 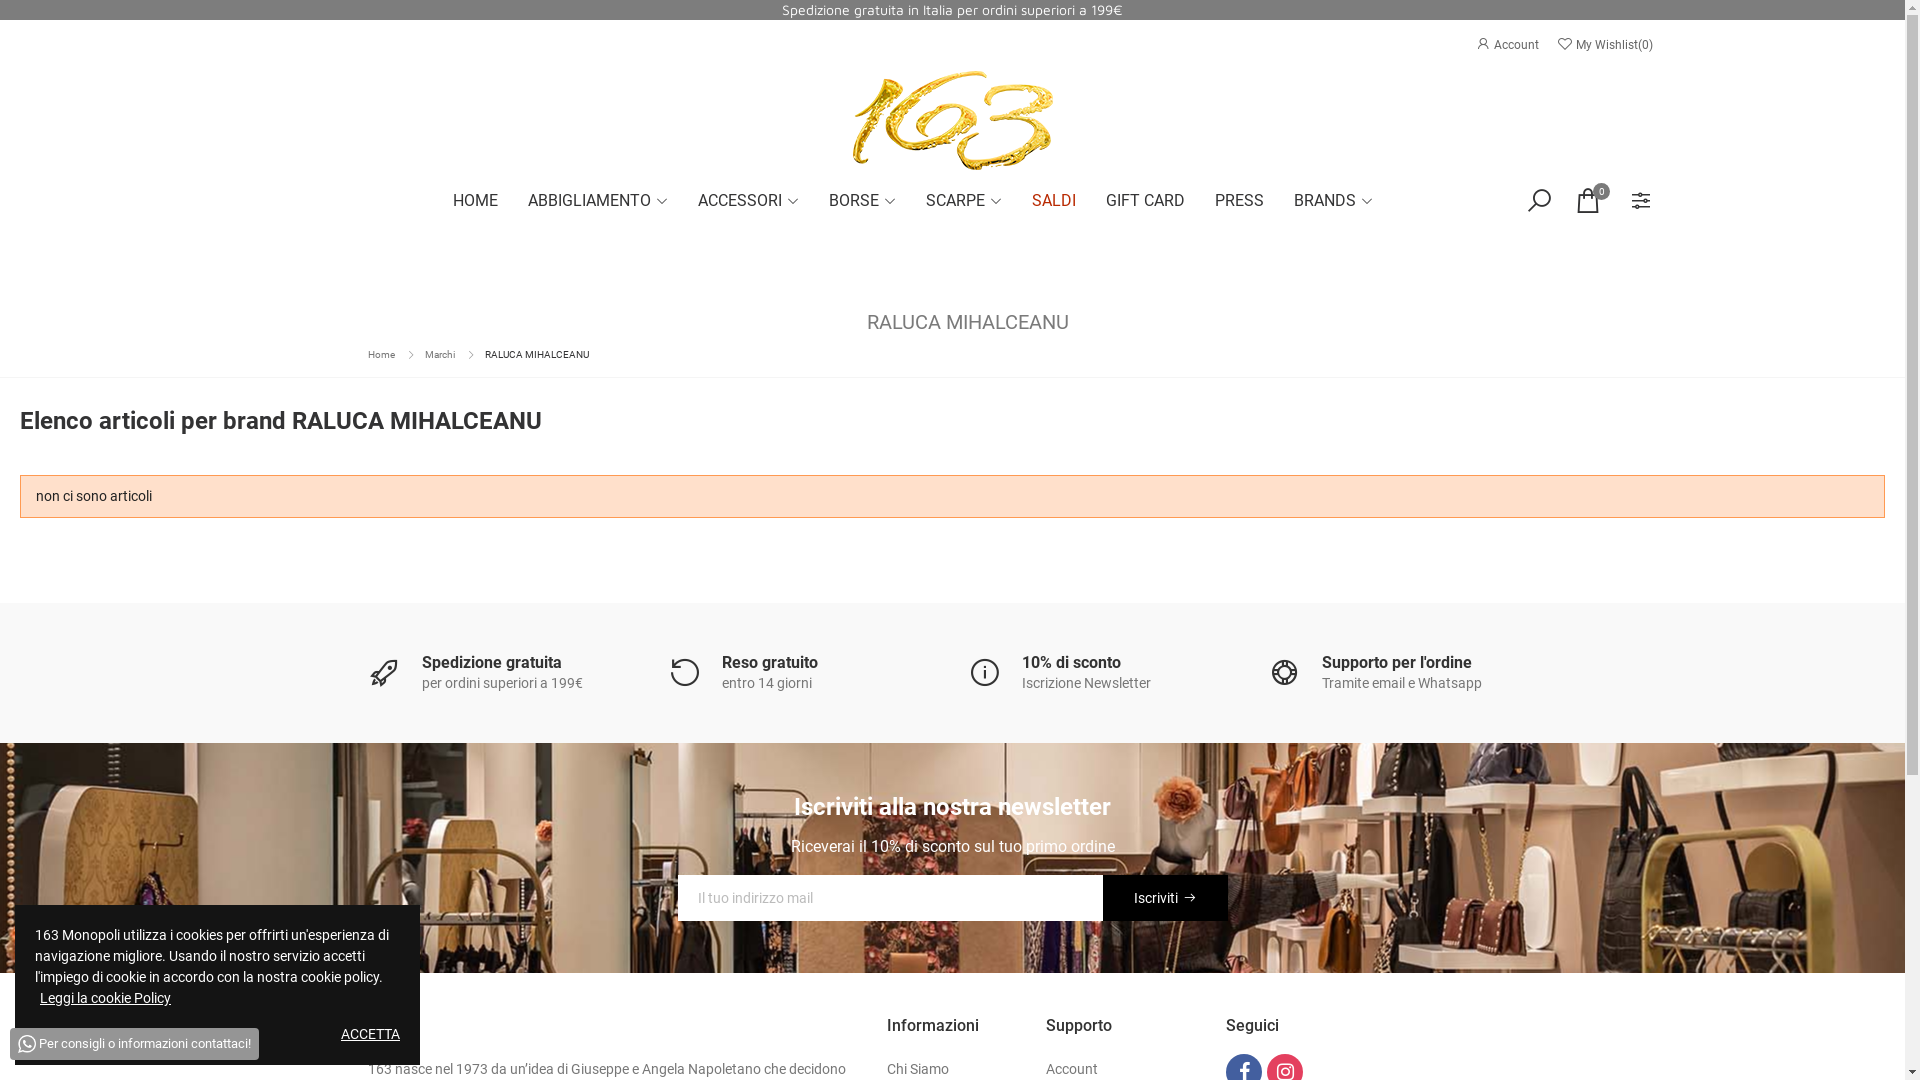 I want to click on 163 Monopoli, so click(x=952, y=120).